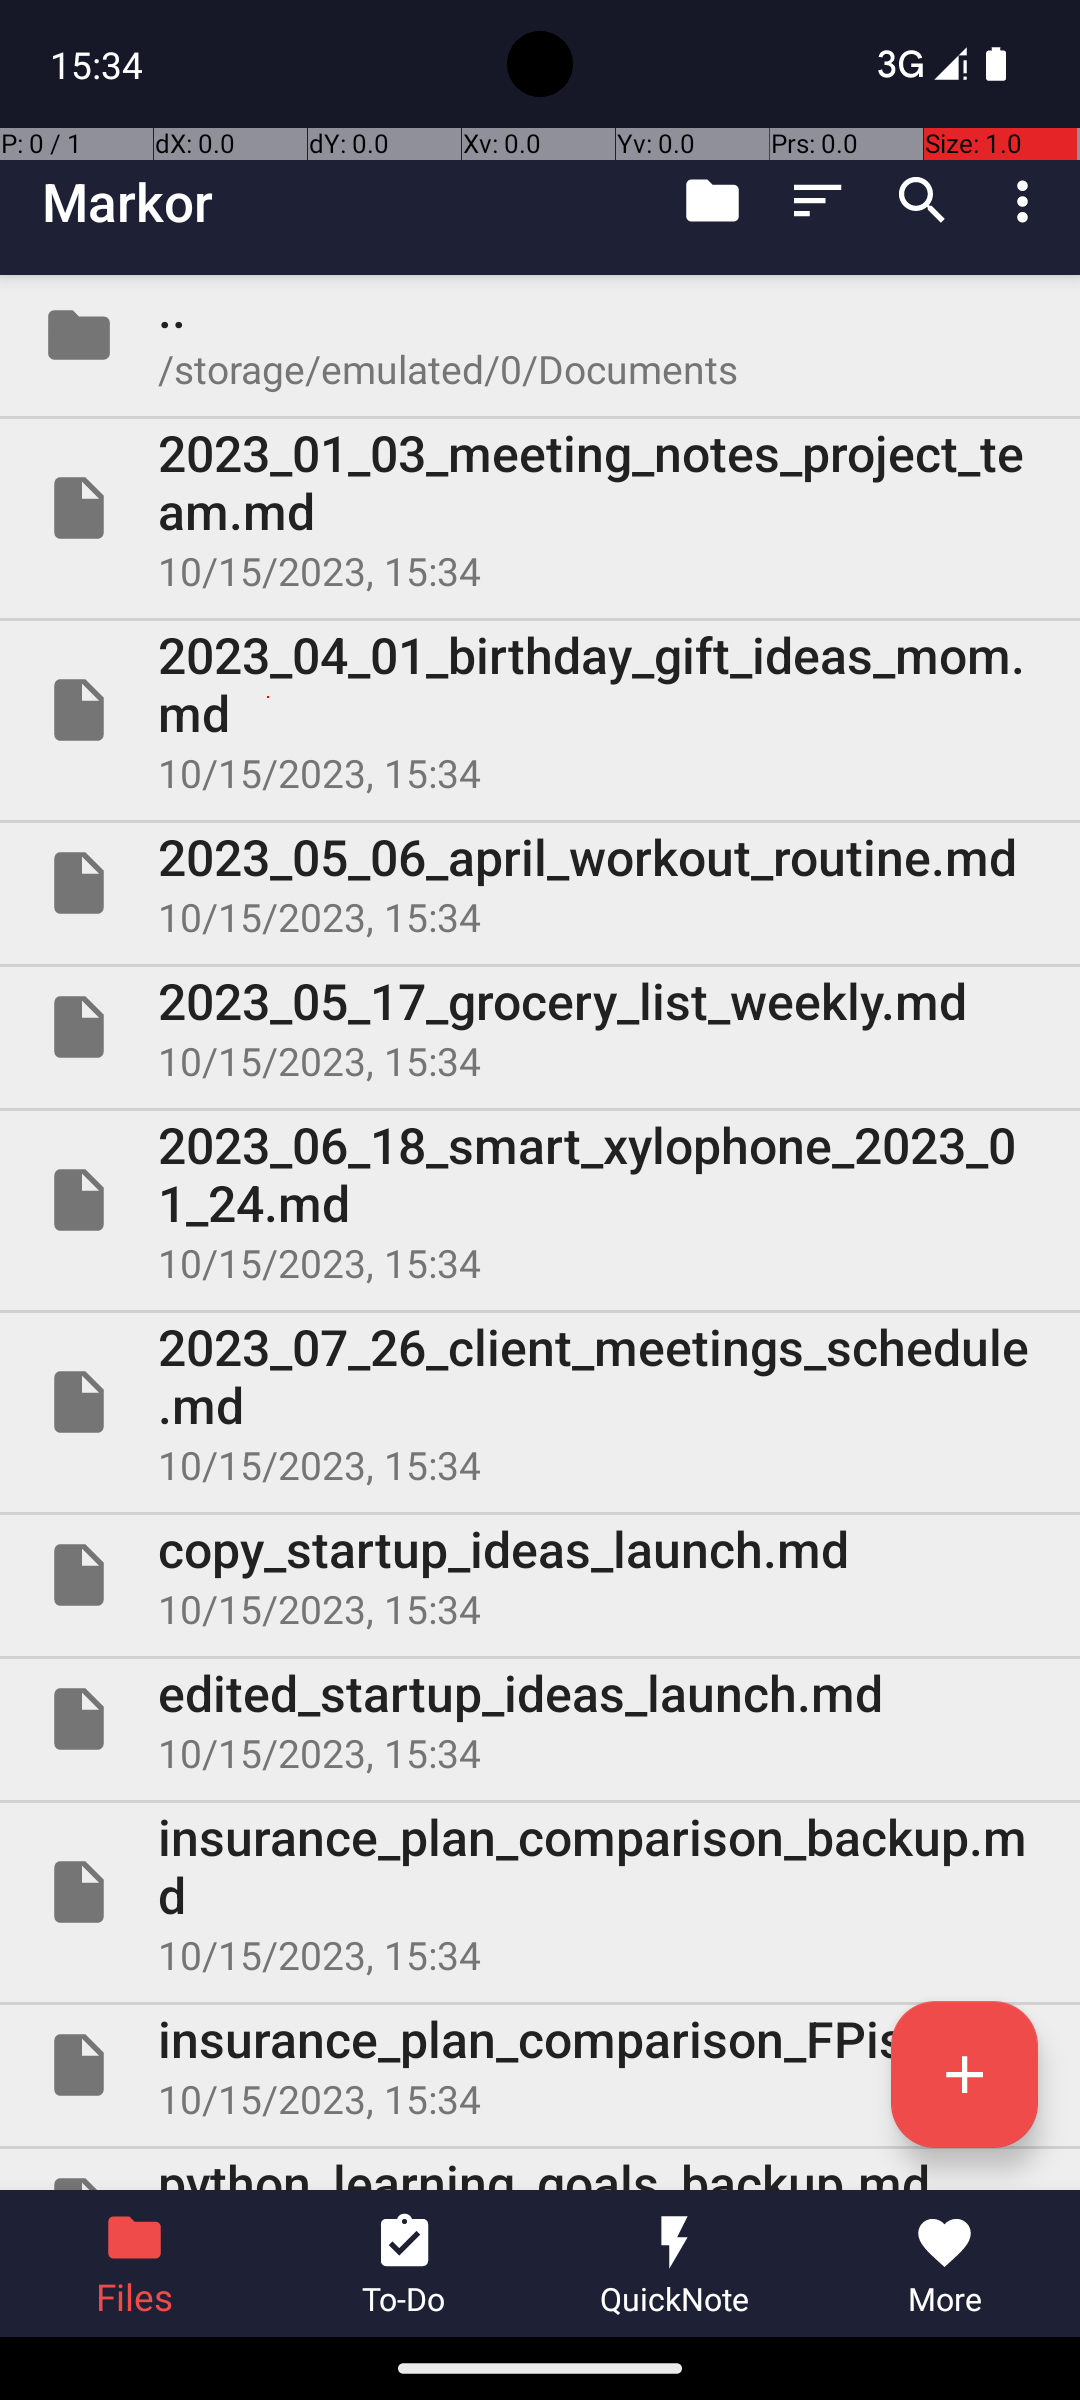  What do you see at coordinates (540, 1892) in the screenshot?
I see `File insurance_plan_comparison_backup.md ` at bounding box center [540, 1892].